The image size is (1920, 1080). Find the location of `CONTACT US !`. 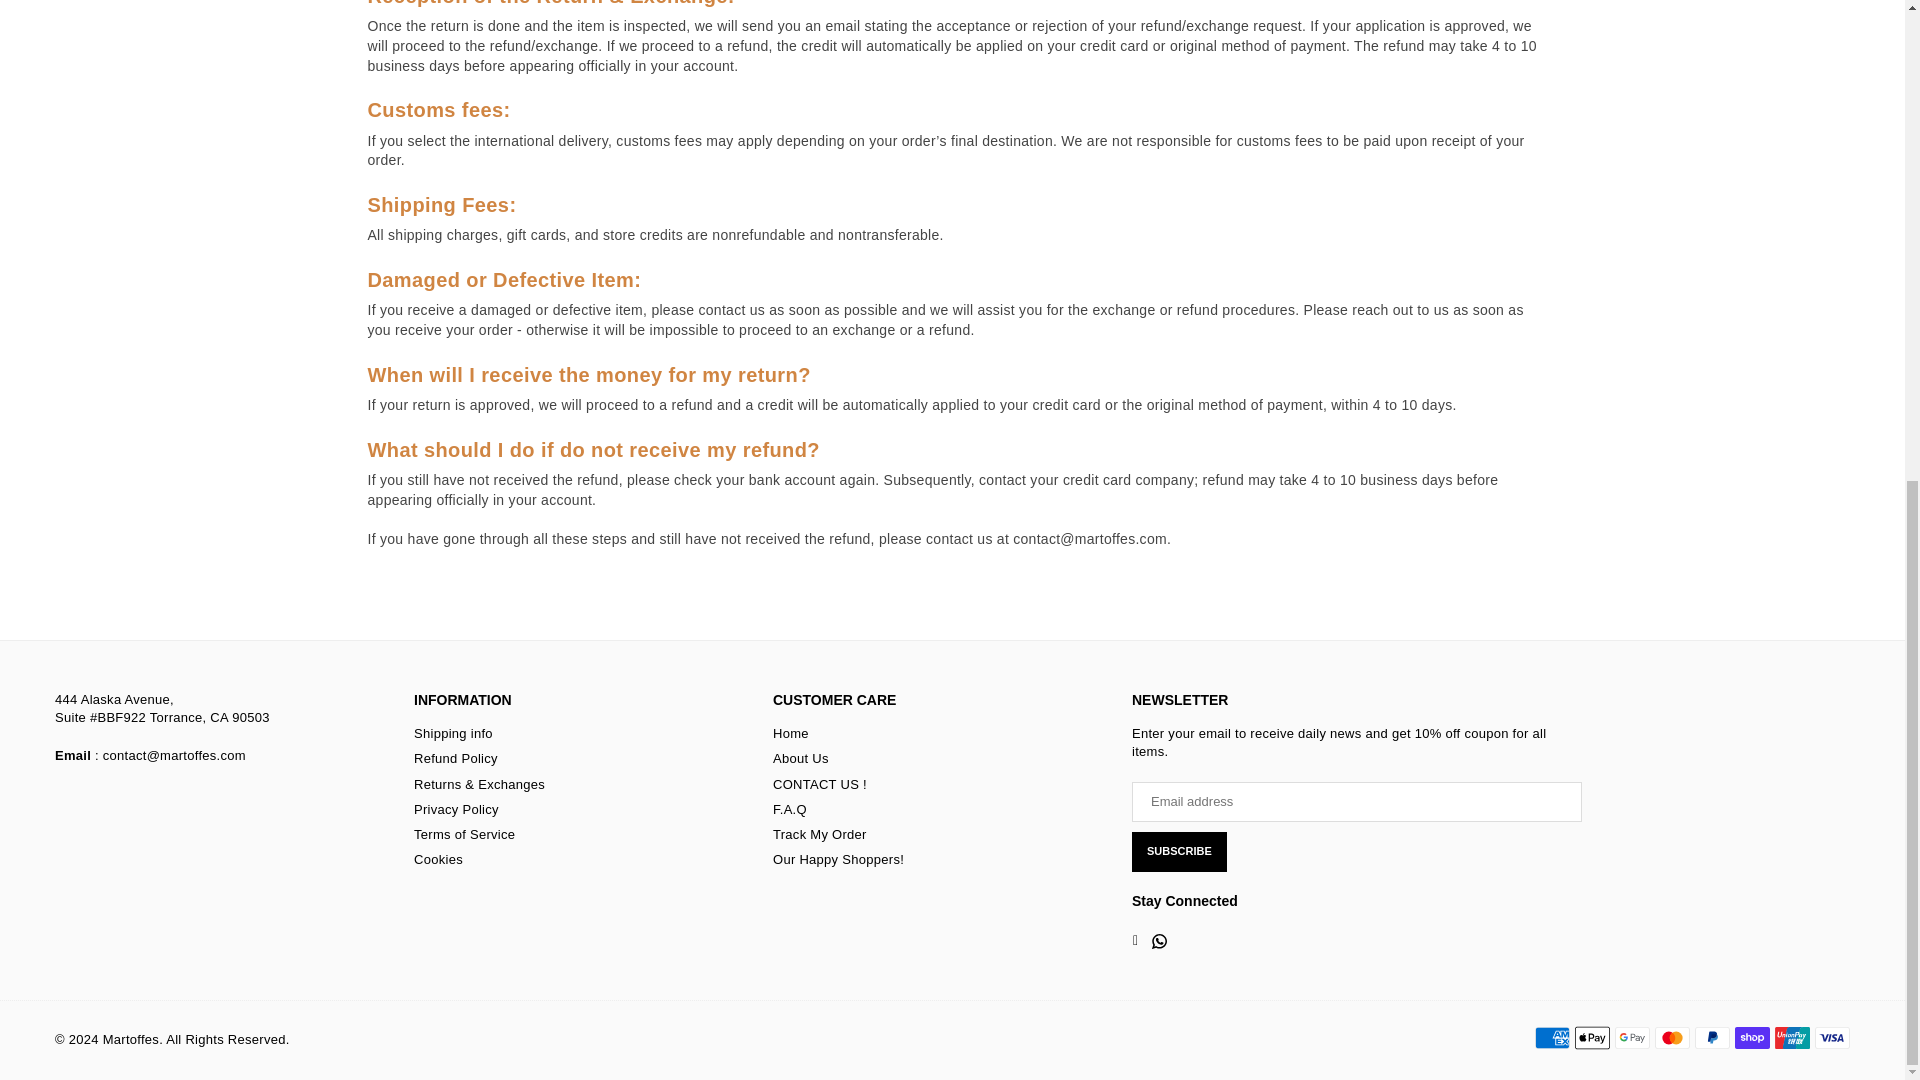

CONTACT US ! is located at coordinates (820, 784).